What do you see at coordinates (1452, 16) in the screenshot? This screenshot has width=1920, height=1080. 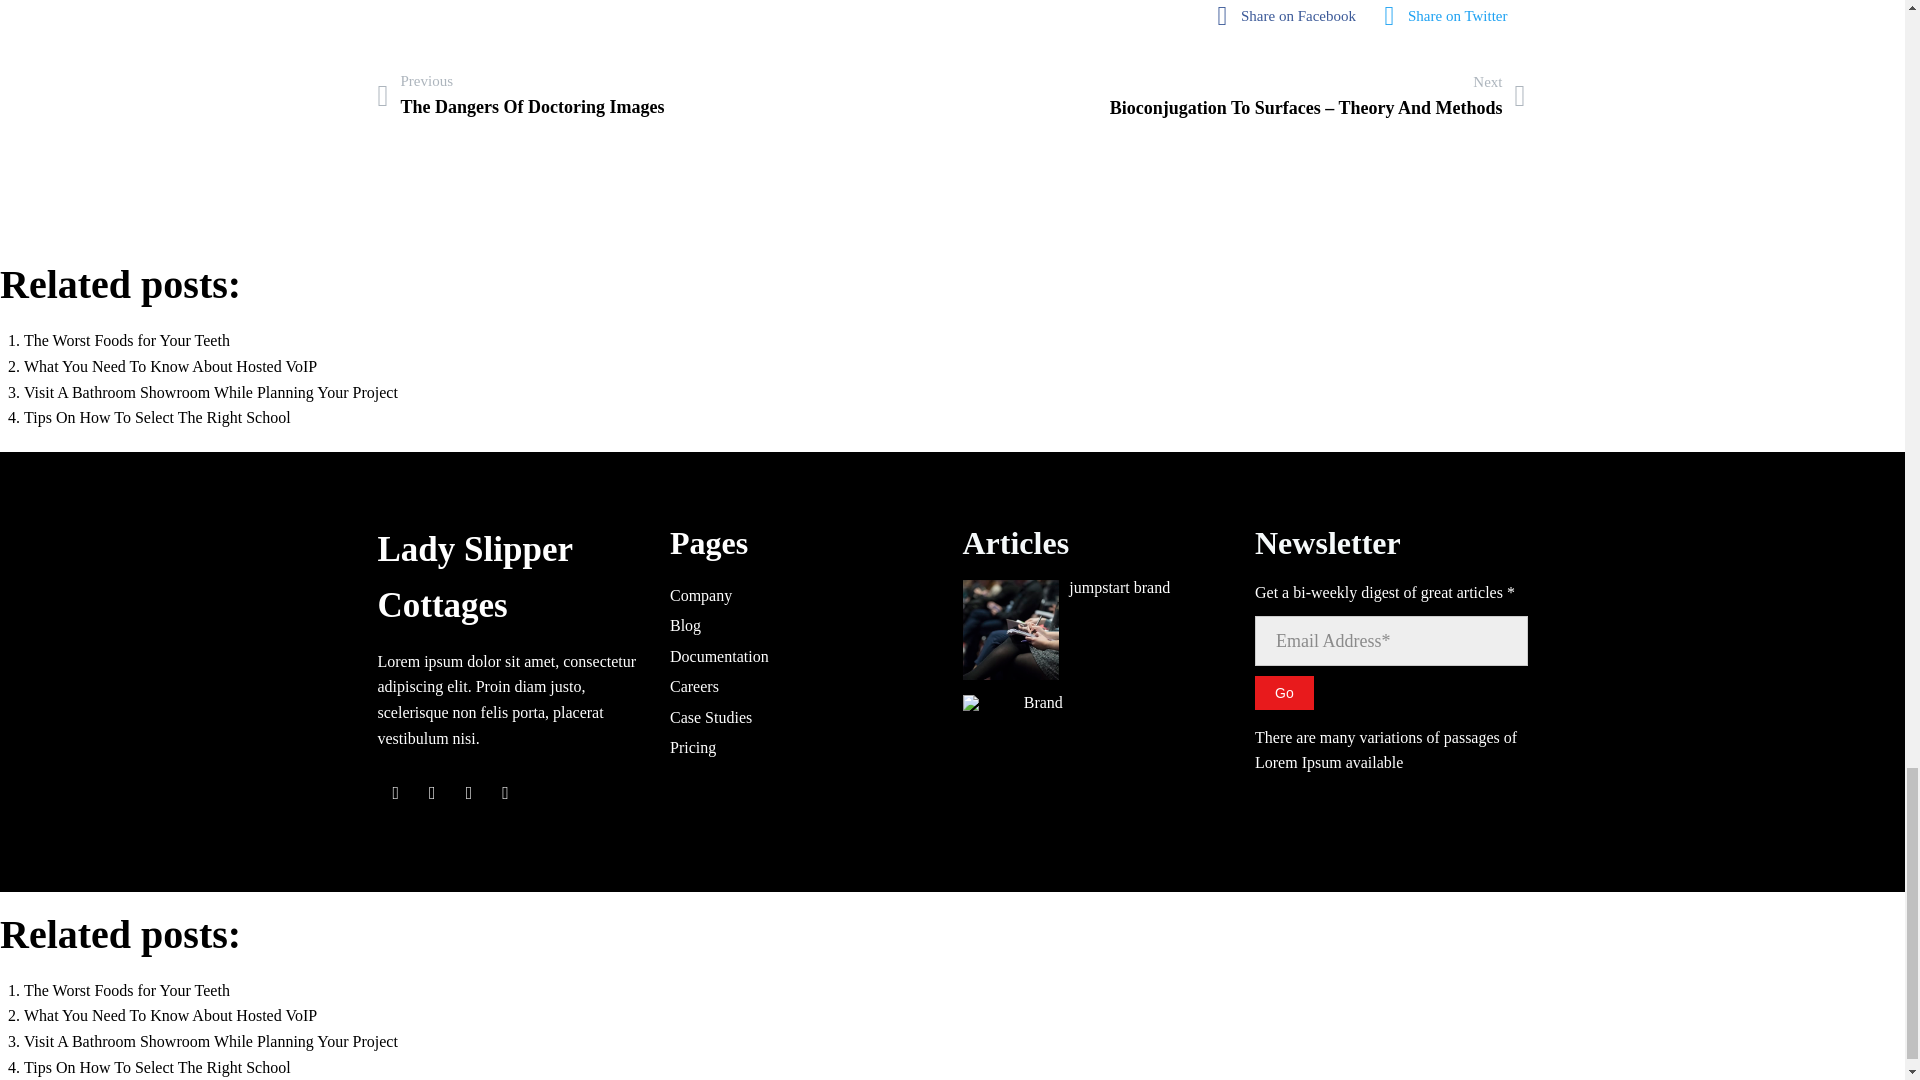 I see `What You Need To Know About Hosted VoIP` at bounding box center [1452, 16].